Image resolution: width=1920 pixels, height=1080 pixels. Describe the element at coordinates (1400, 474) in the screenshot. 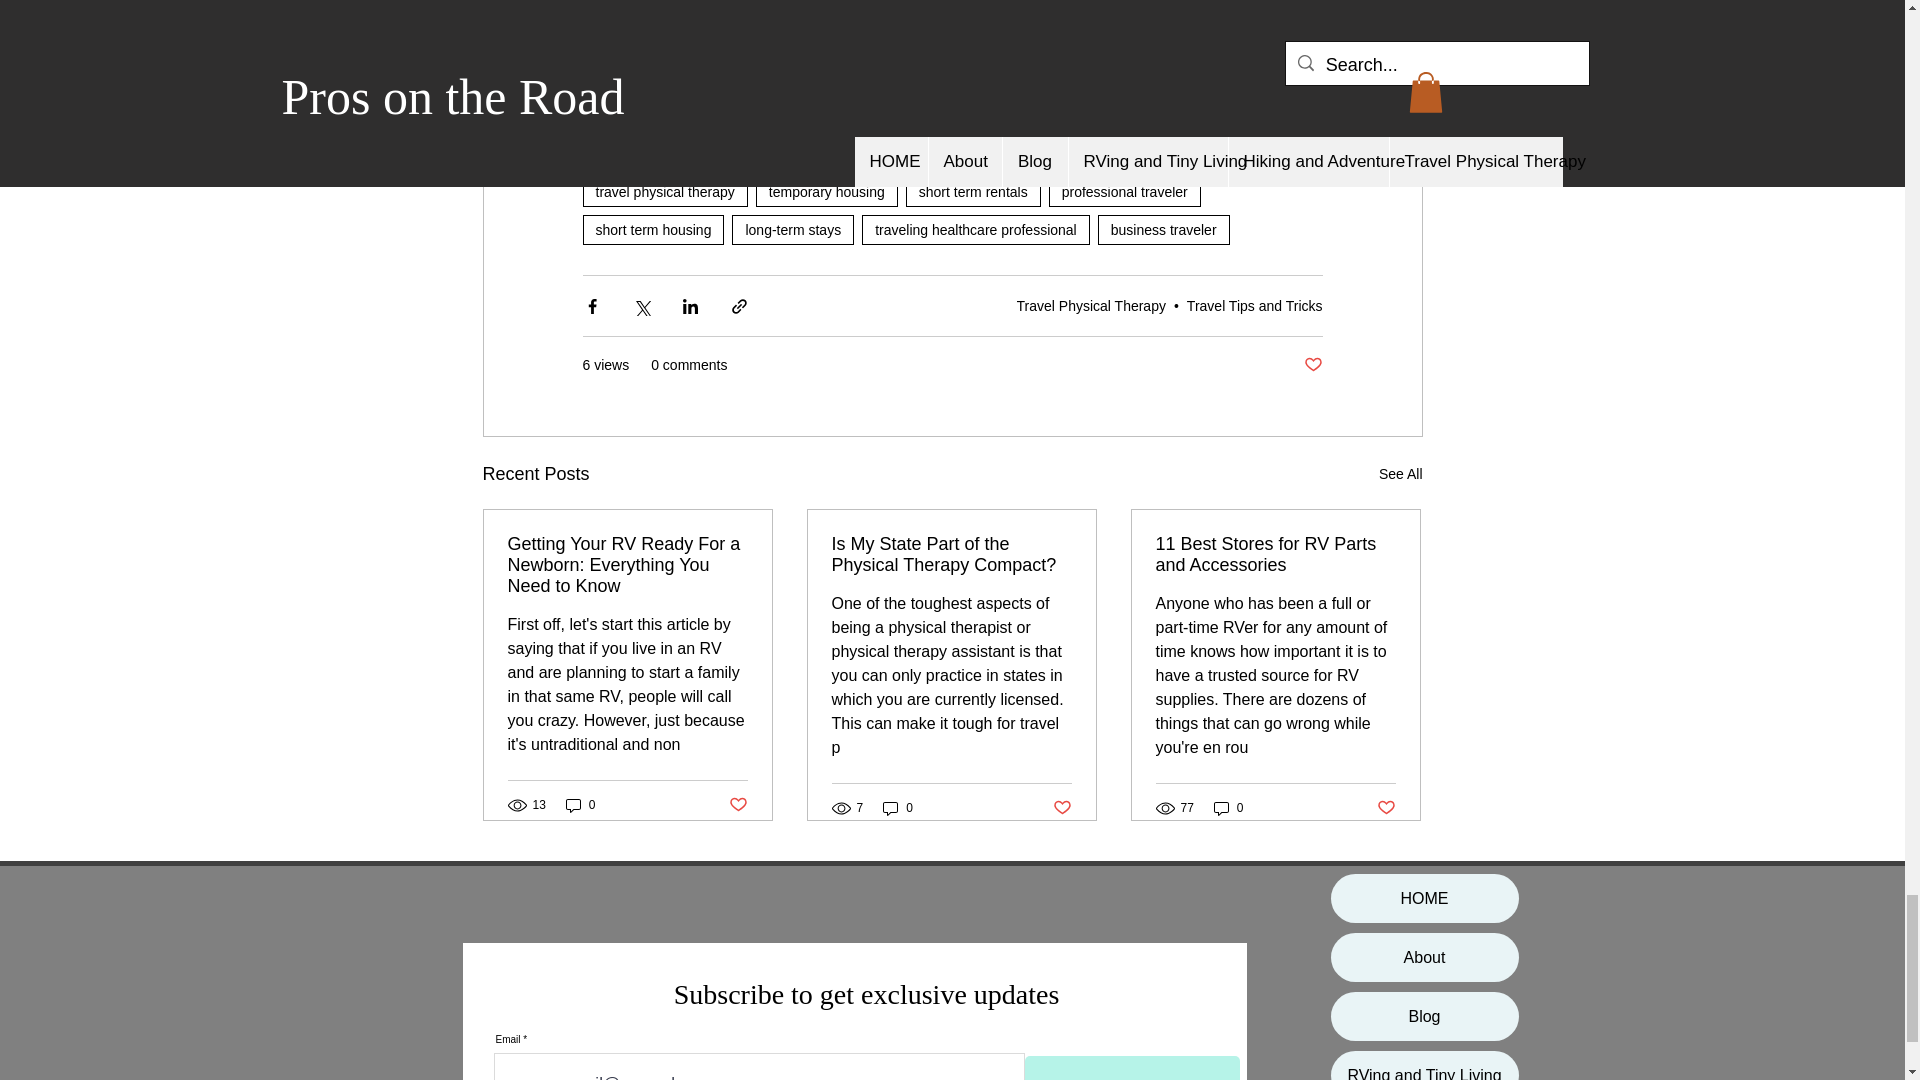

I see `See All` at that location.